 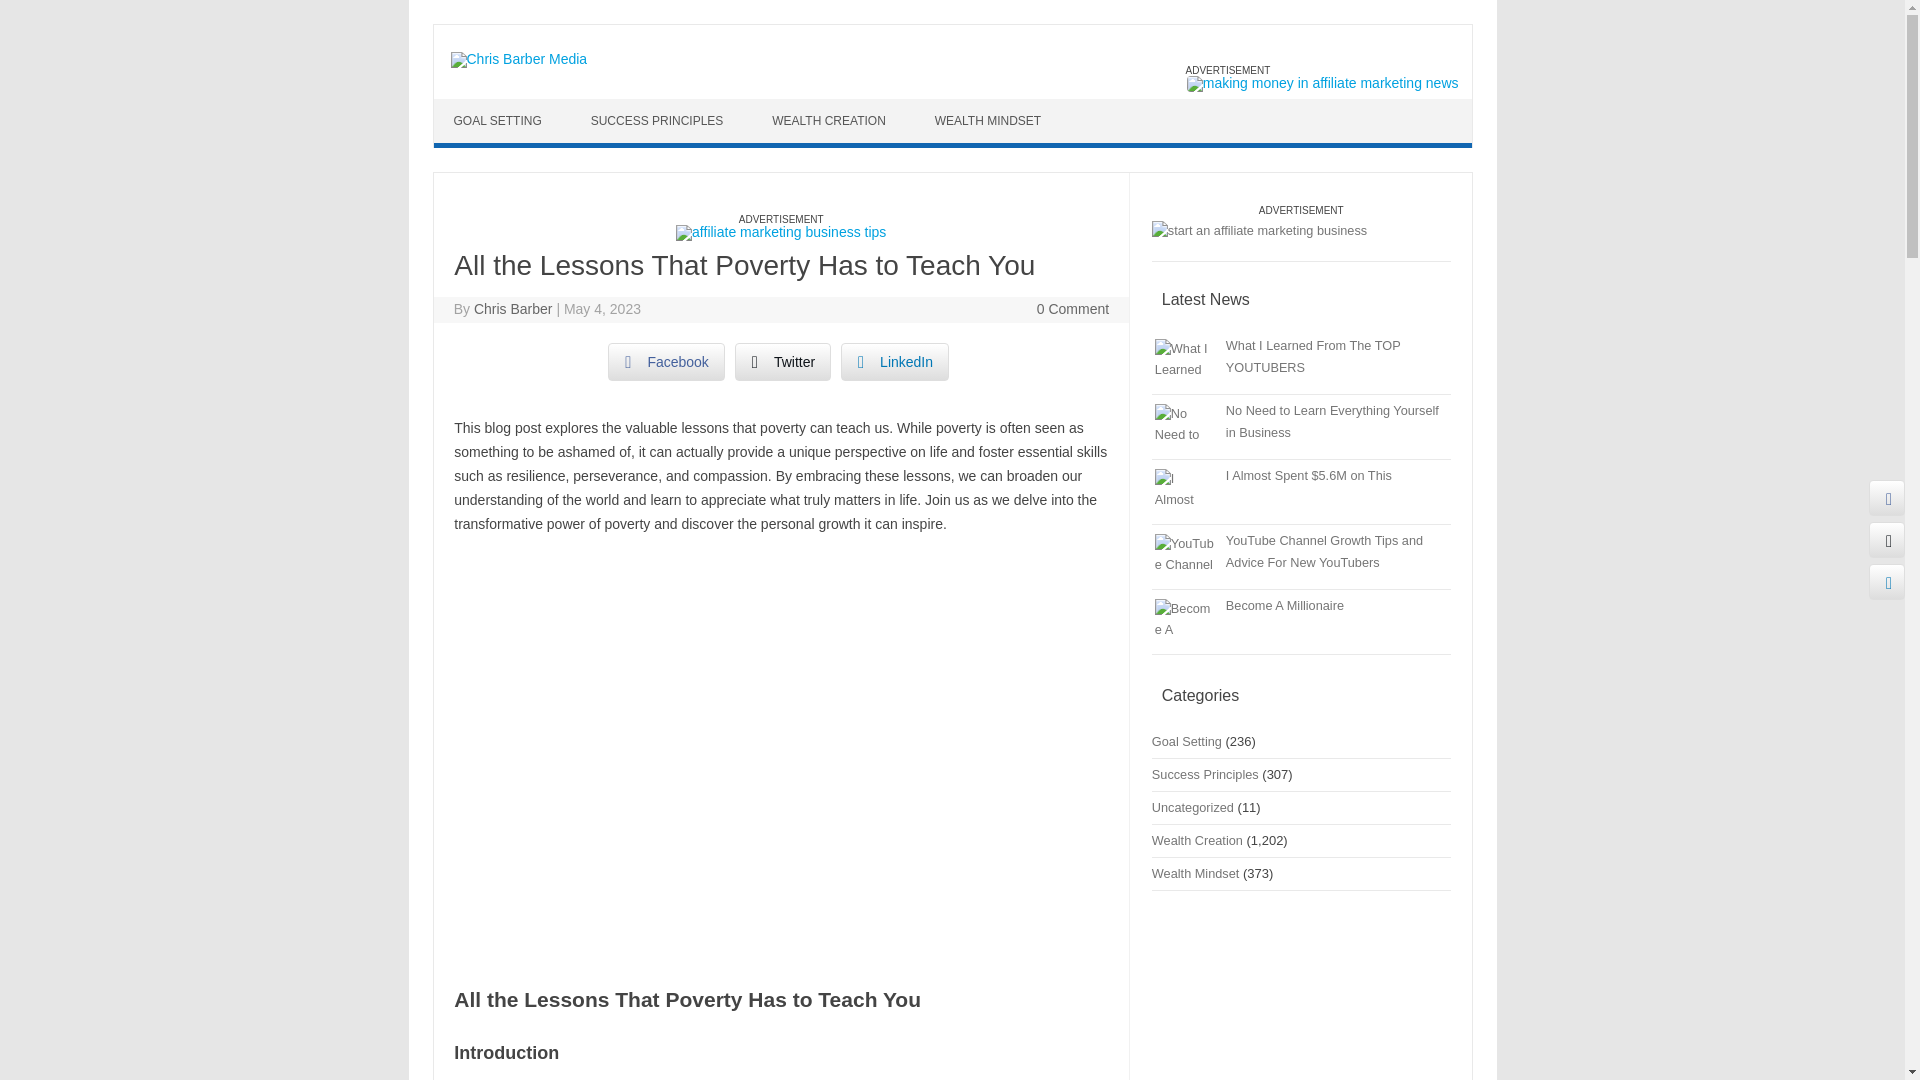 What do you see at coordinates (480, 106) in the screenshot?
I see `Skip to content` at bounding box center [480, 106].